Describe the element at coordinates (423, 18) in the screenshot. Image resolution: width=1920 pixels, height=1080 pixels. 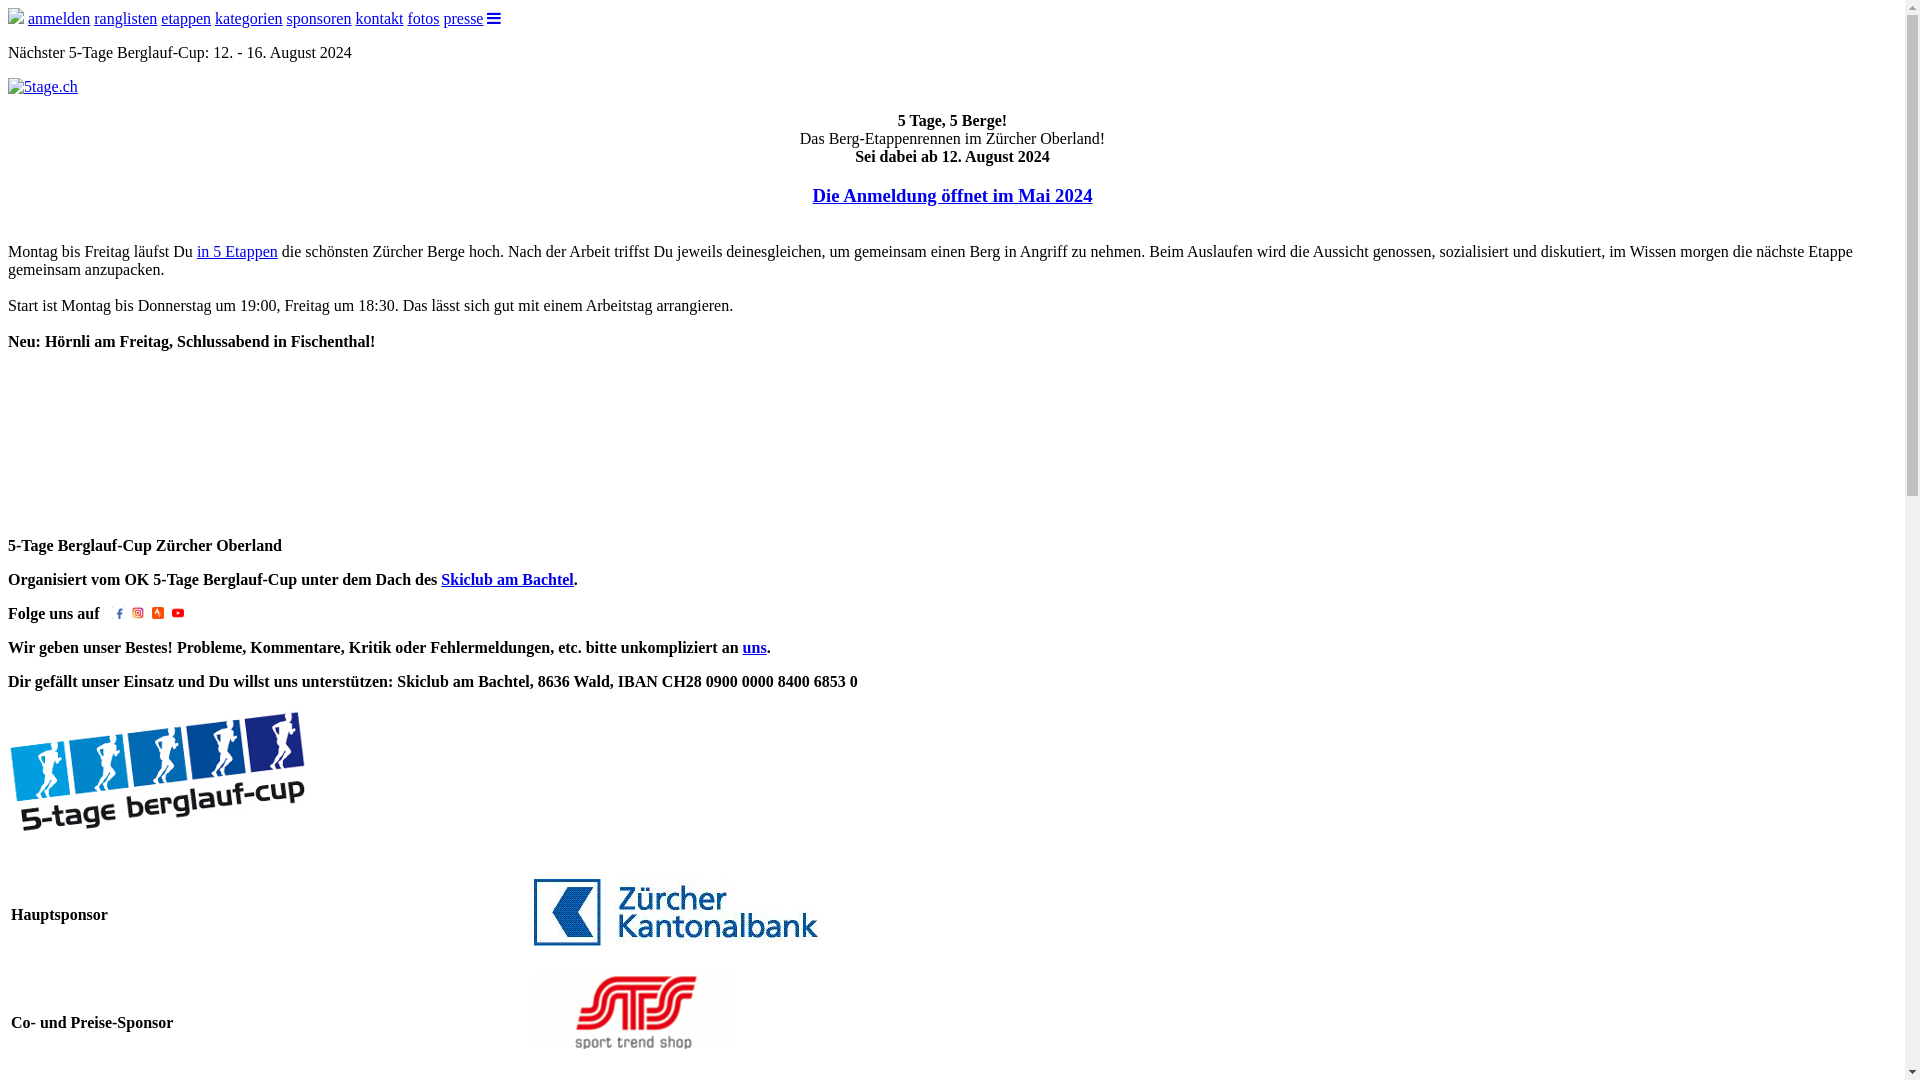
I see `fotos` at that location.